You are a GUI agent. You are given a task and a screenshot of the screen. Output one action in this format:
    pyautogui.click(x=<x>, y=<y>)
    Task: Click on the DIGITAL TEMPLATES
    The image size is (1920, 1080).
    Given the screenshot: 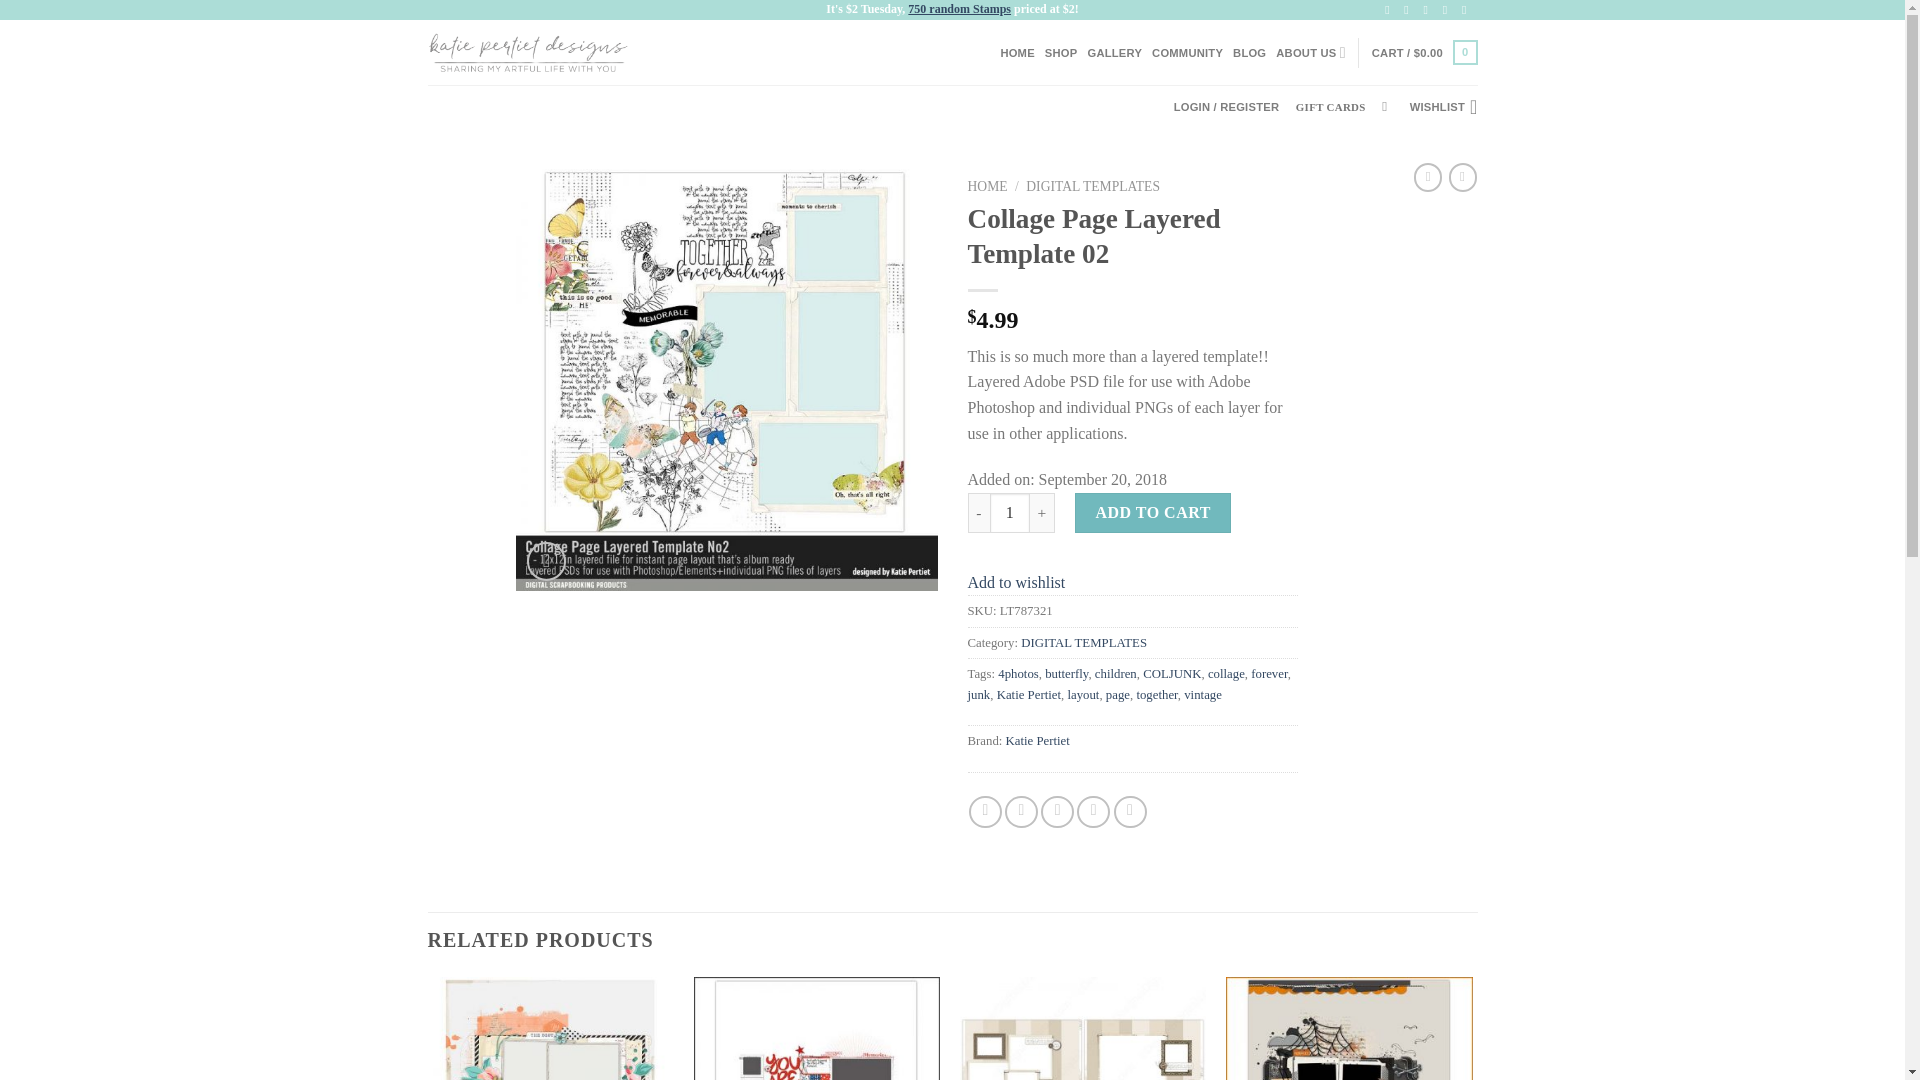 What is the action you would take?
    pyautogui.click(x=1092, y=186)
    